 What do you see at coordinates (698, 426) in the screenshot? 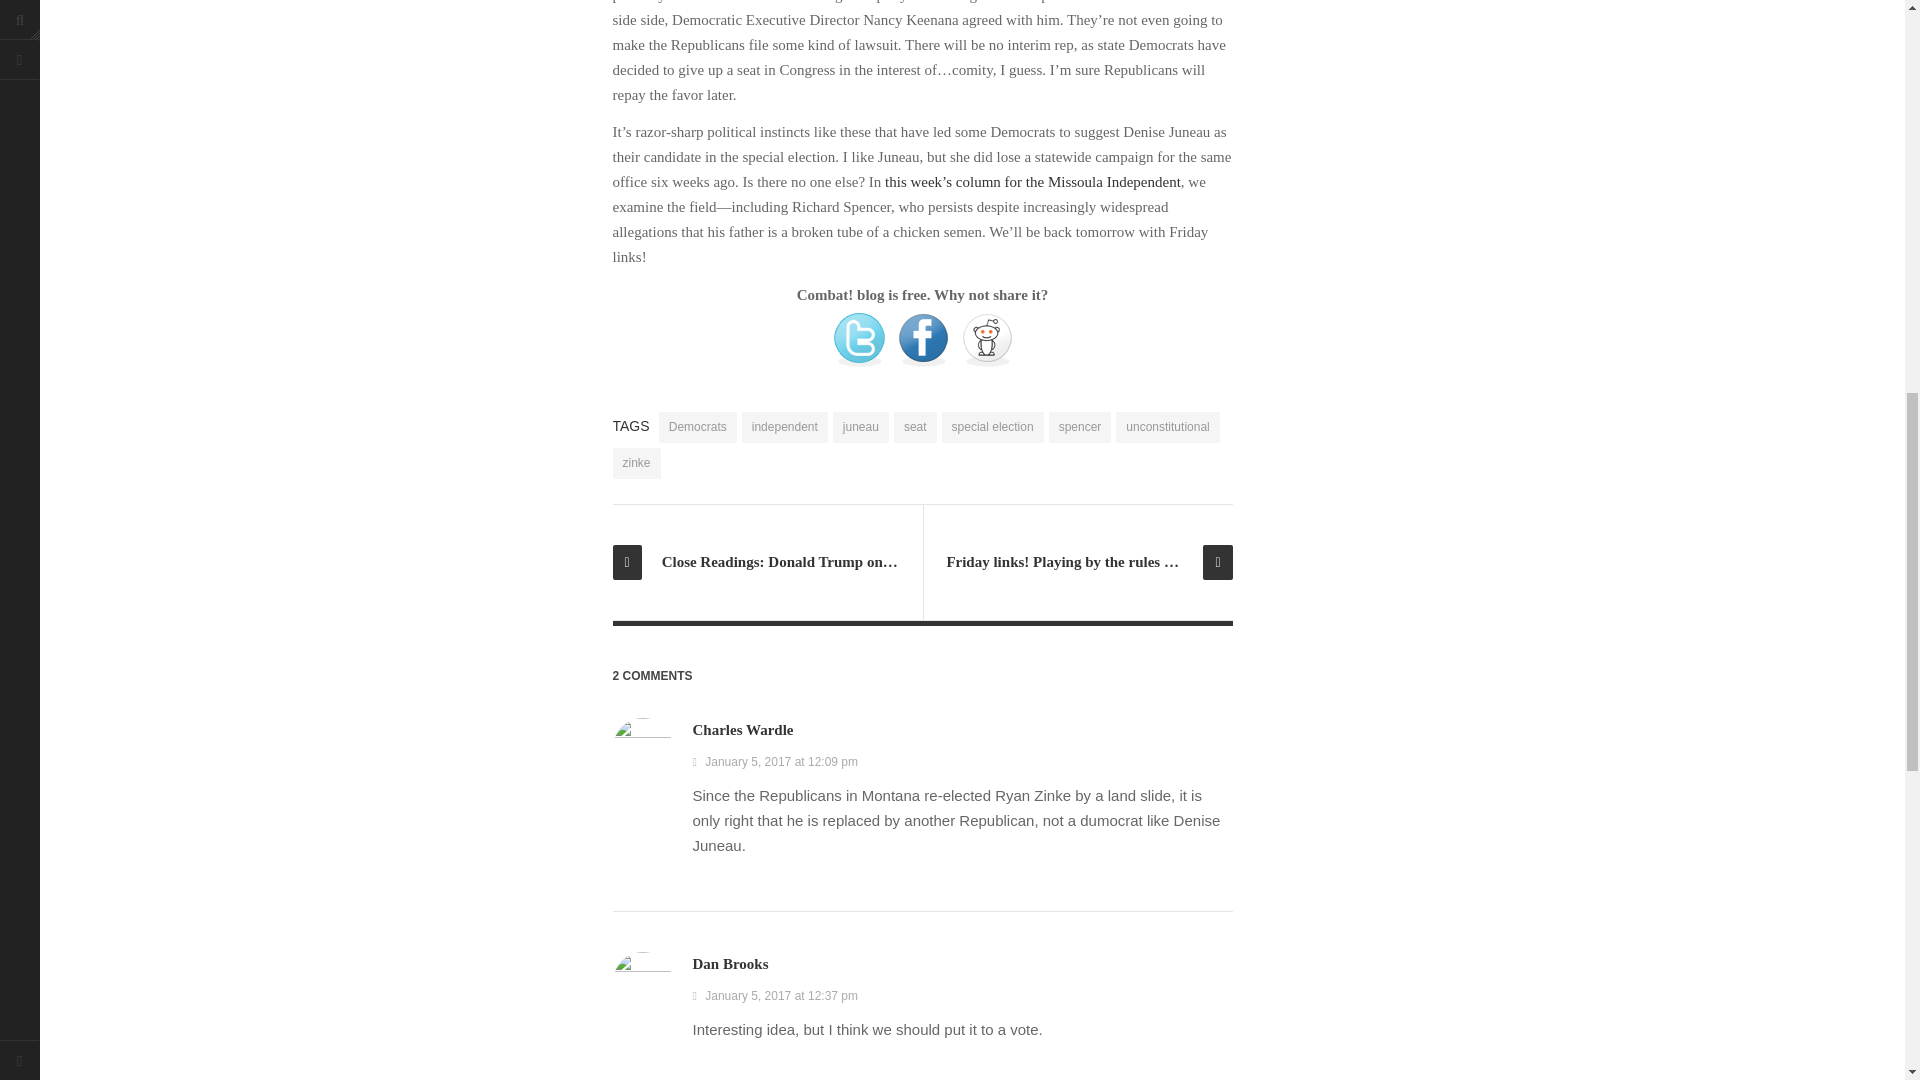
I see `Democrats` at bounding box center [698, 426].